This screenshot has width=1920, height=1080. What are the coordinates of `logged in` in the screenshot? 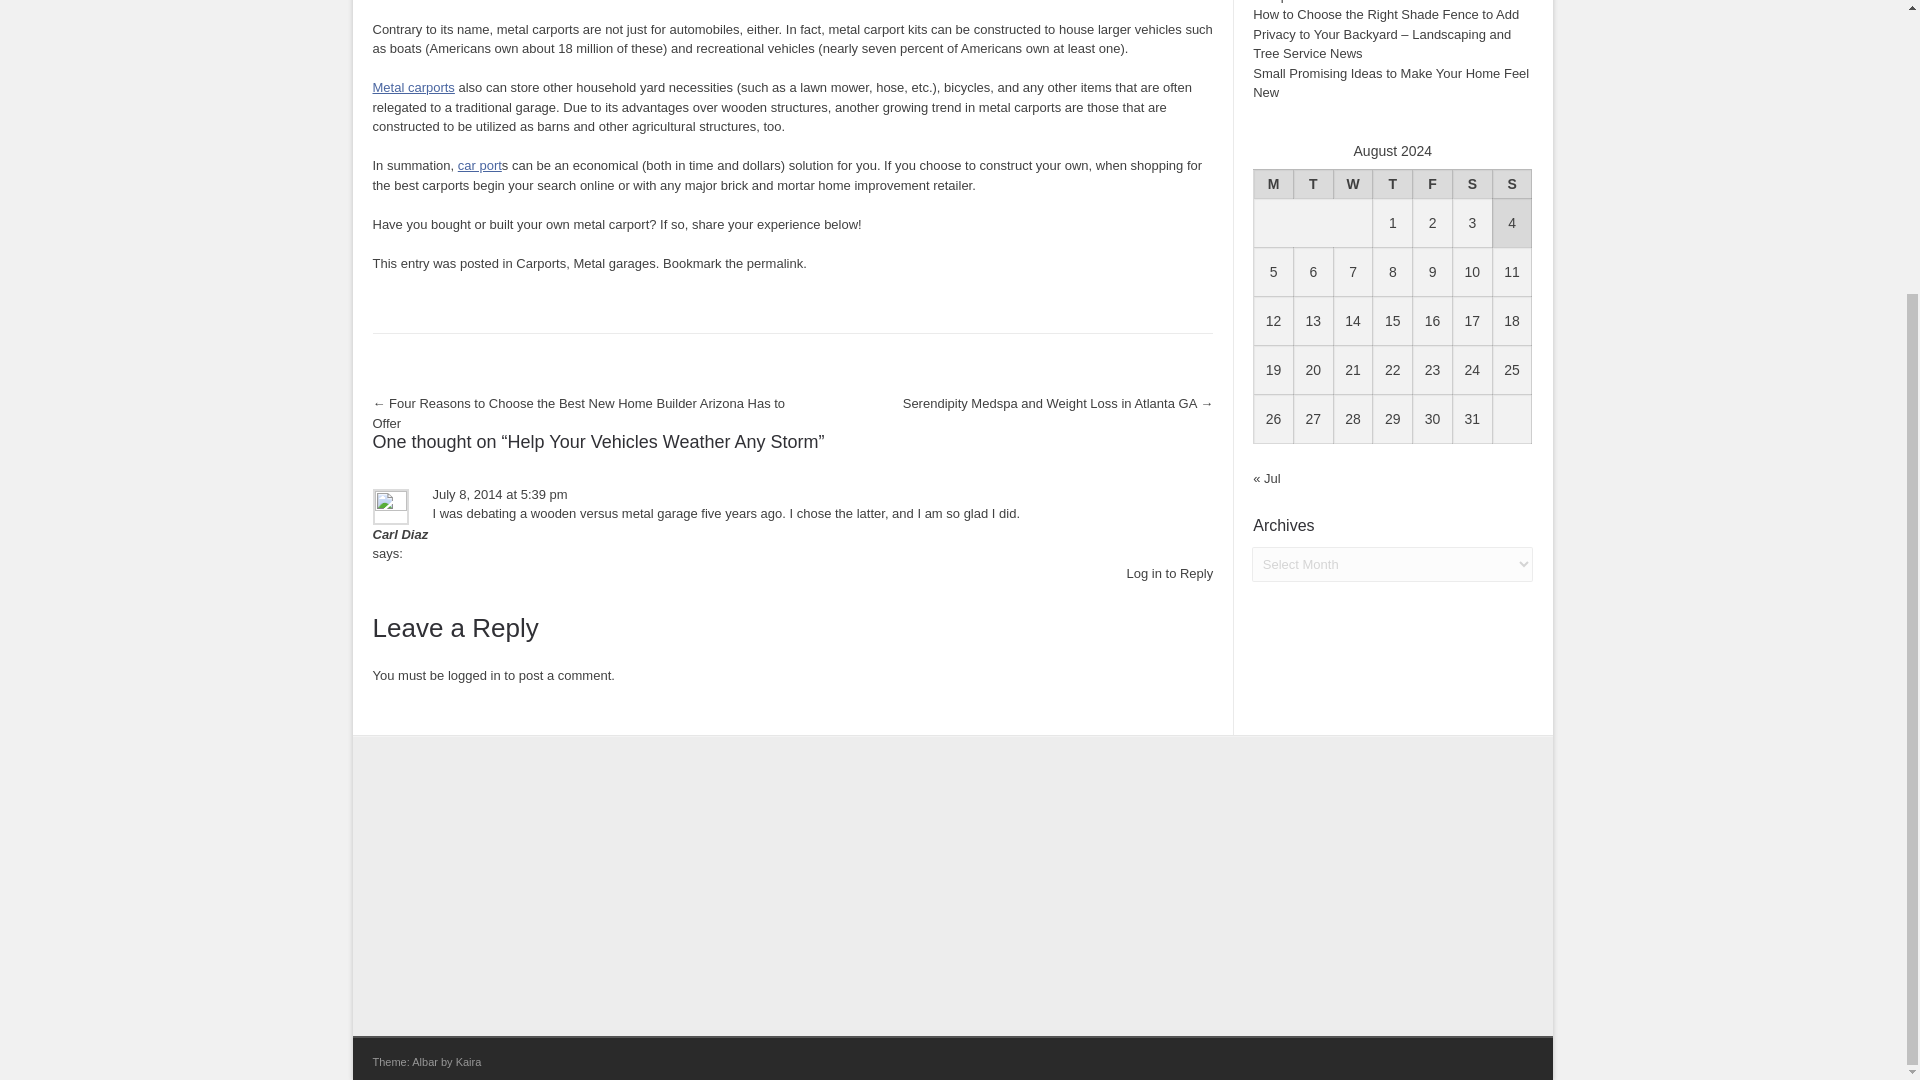 It's located at (474, 675).